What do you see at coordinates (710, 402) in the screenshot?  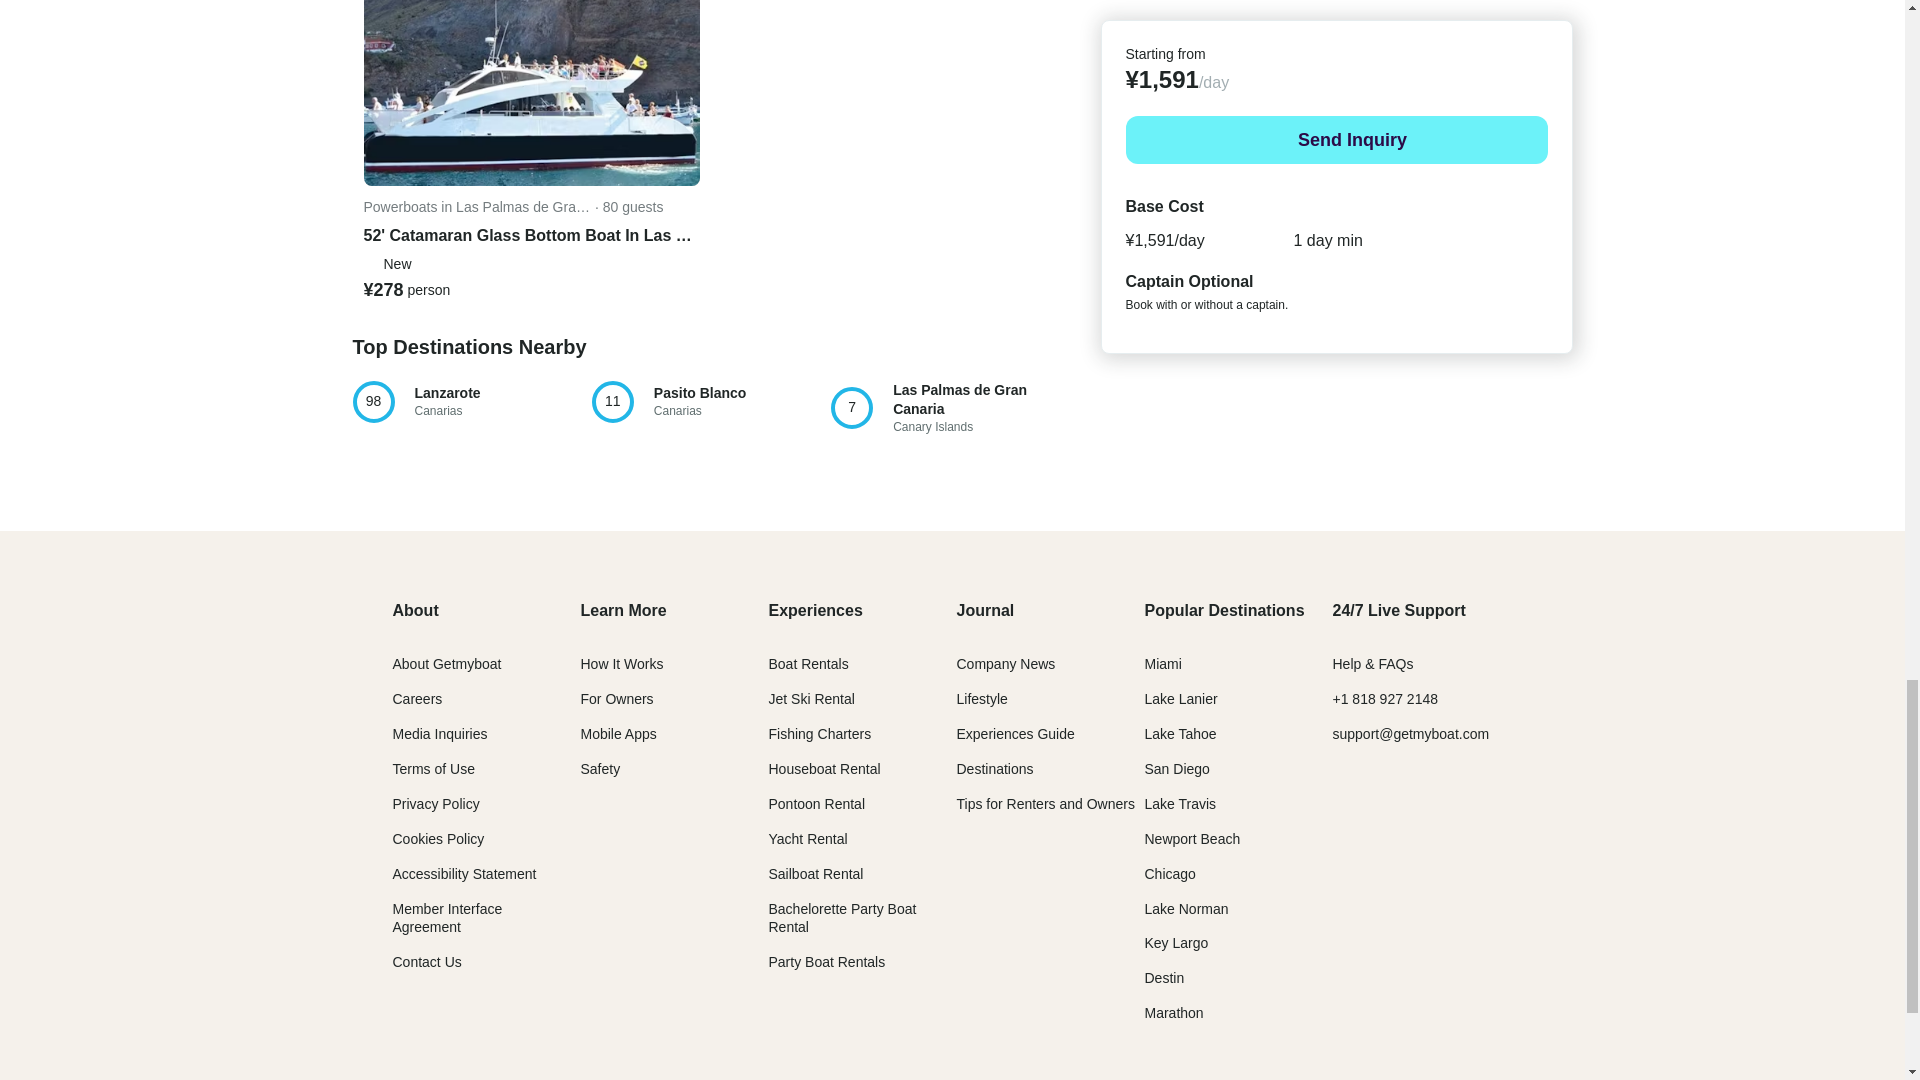 I see `Accessibility Statement` at bounding box center [710, 402].